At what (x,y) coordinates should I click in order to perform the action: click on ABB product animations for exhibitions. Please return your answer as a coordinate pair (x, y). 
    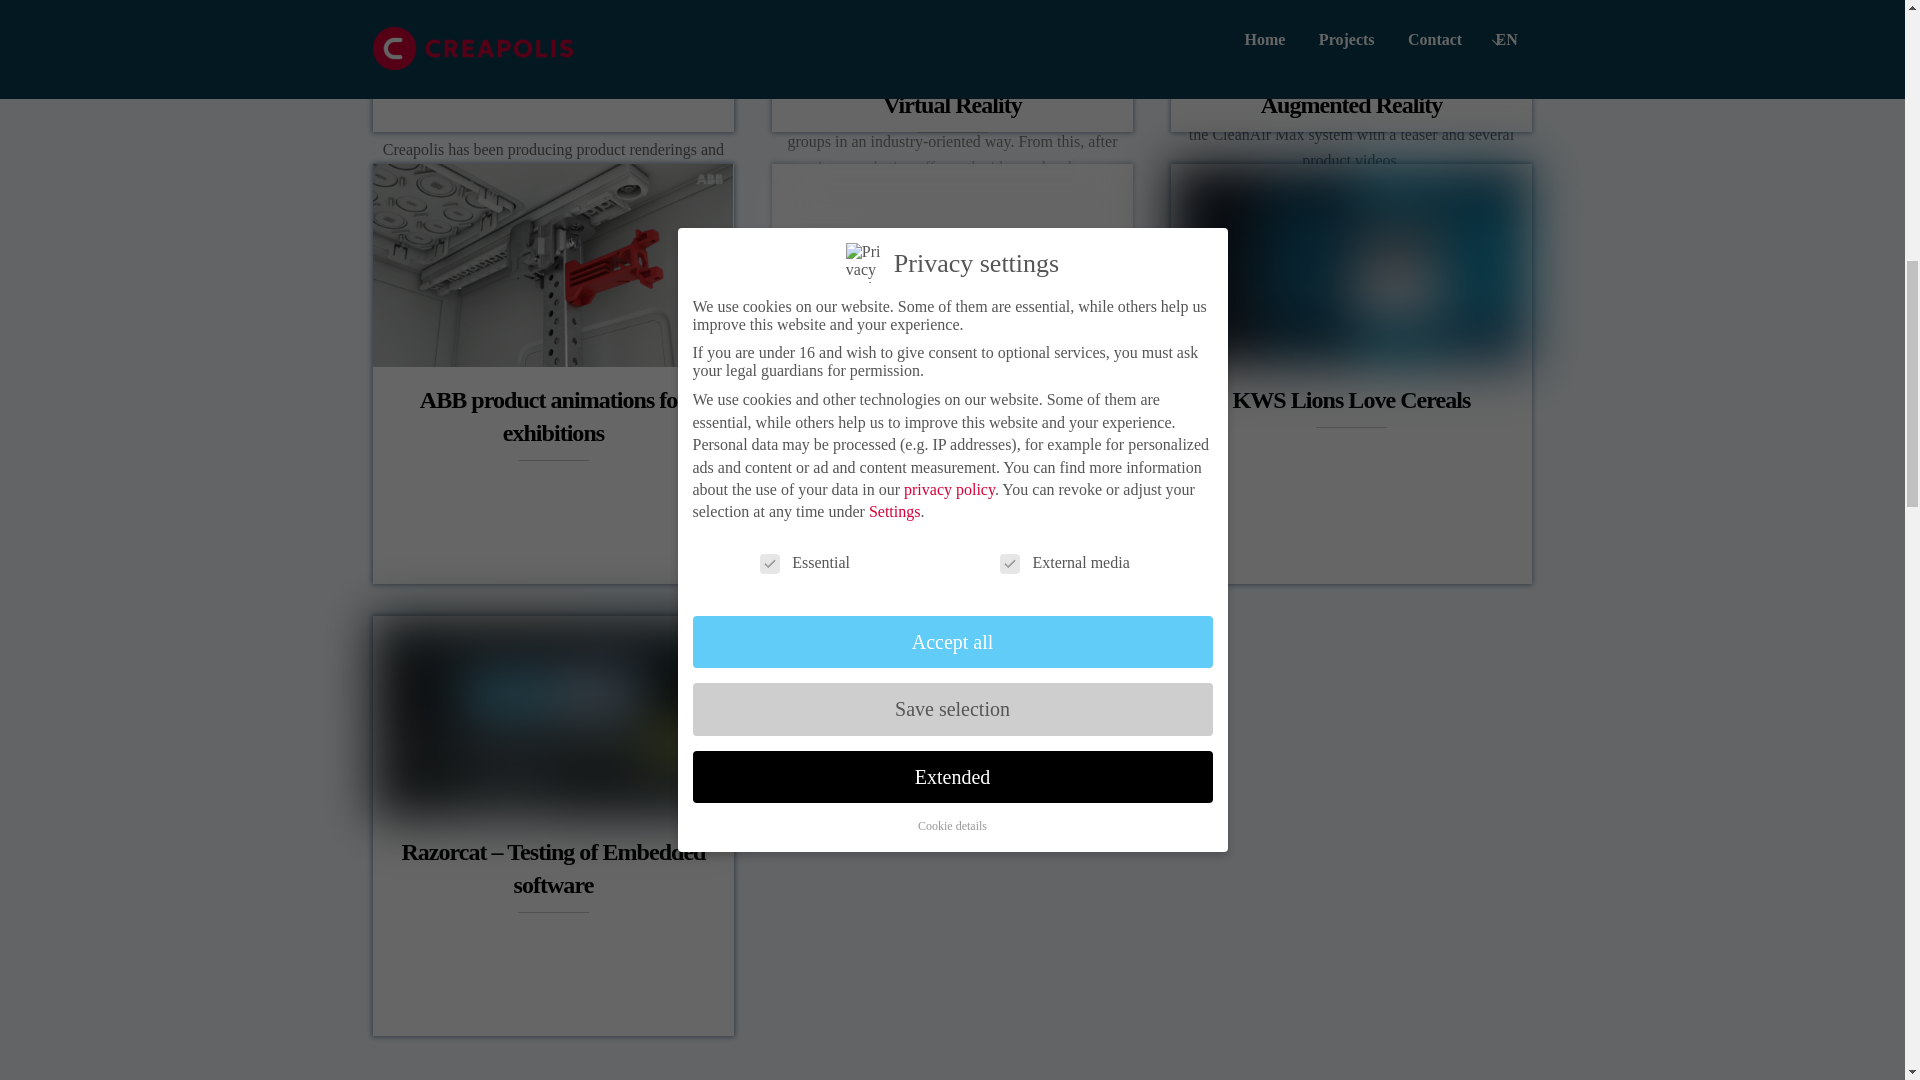
    Looking at the image, I should click on (552, 266).